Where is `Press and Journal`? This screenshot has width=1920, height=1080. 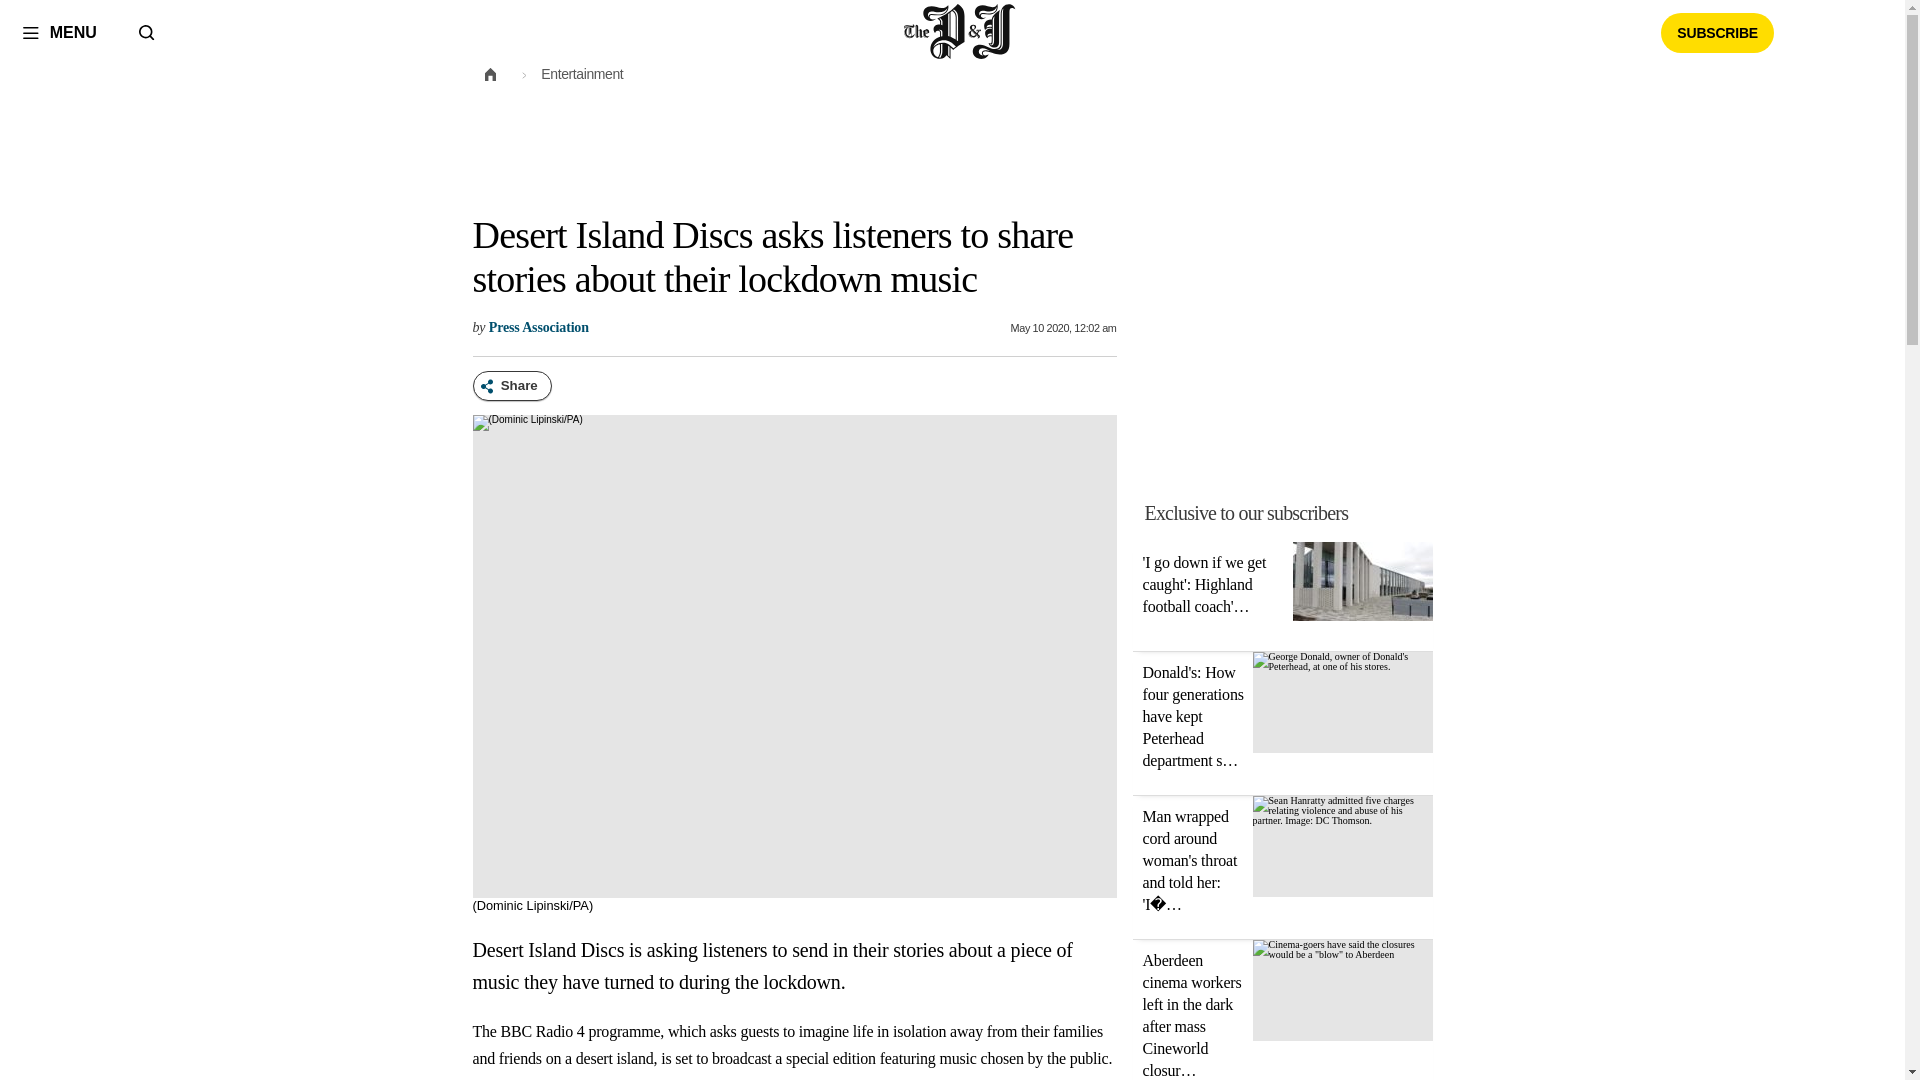
Press and Journal is located at coordinates (960, 32).